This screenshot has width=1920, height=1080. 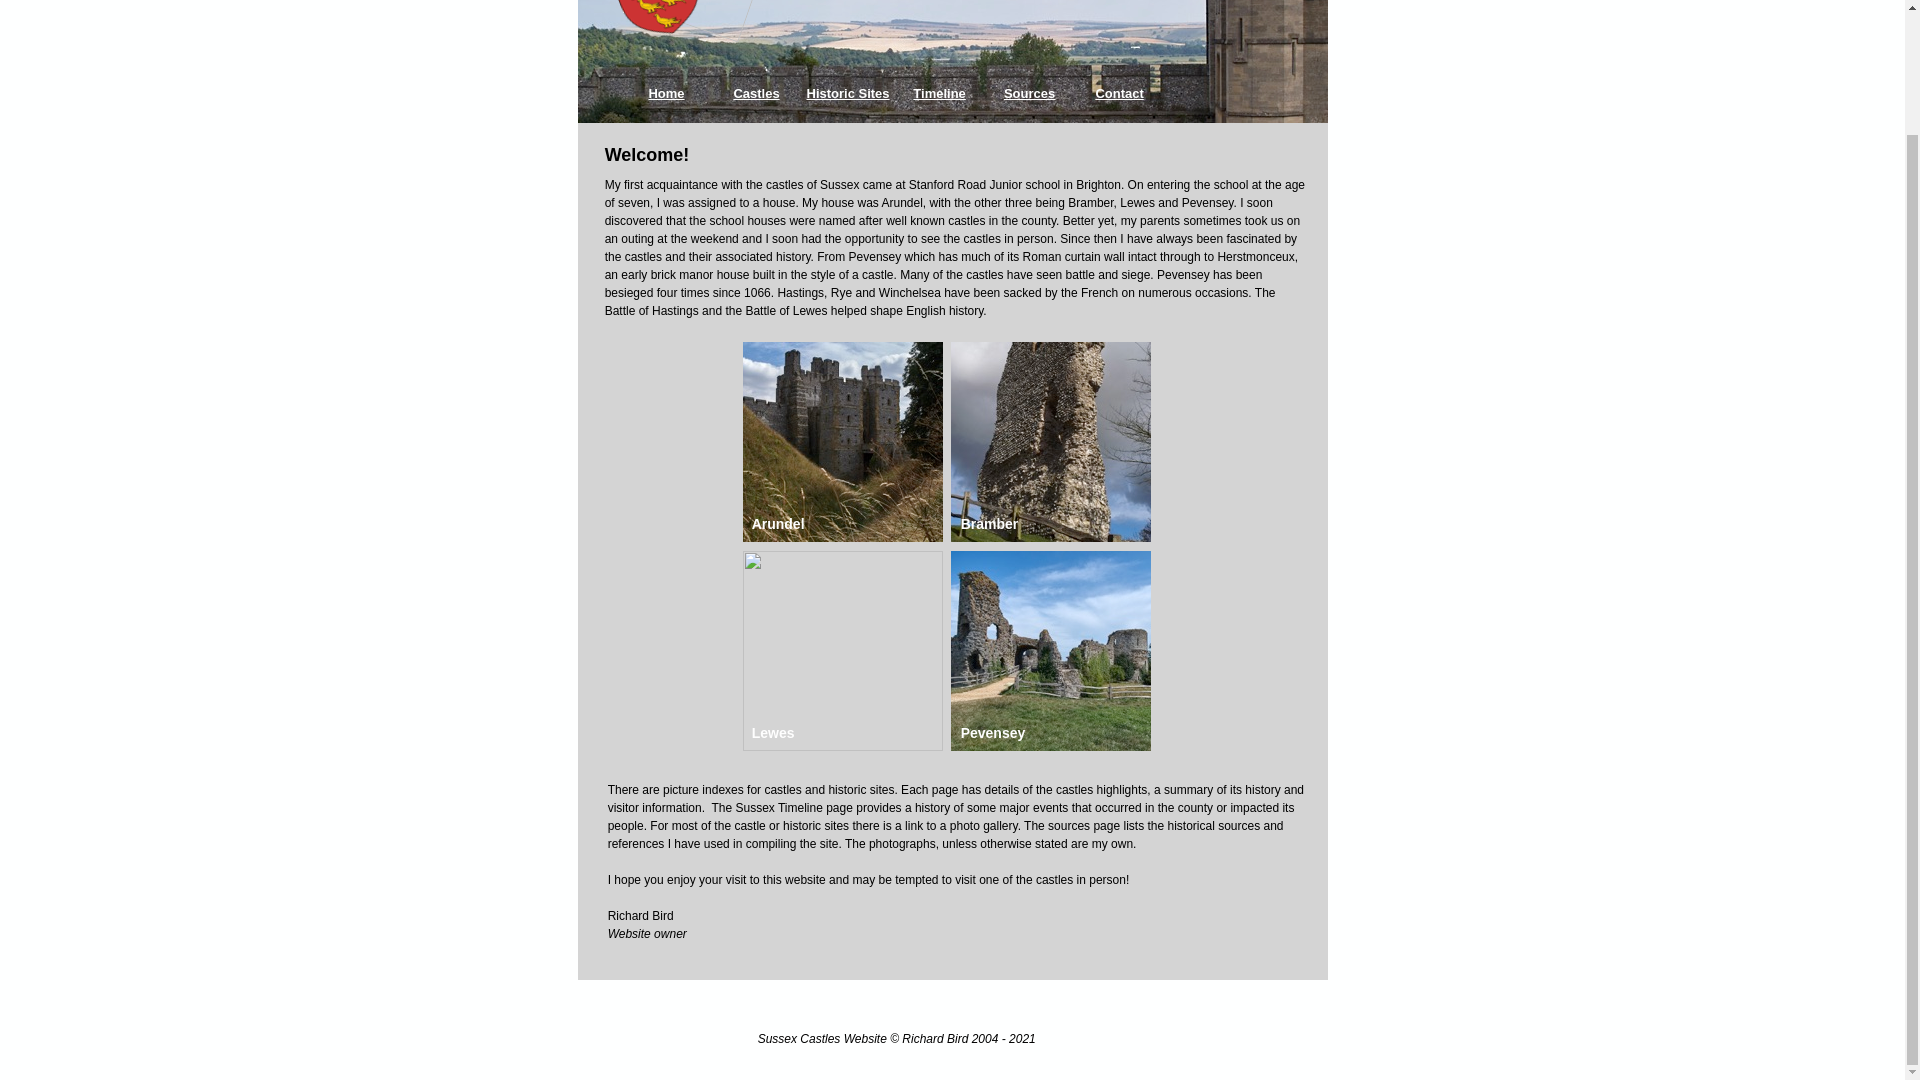 What do you see at coordinates (756, 94) in the screenshot?
I see `Castles` at bounding box center [756, 94].